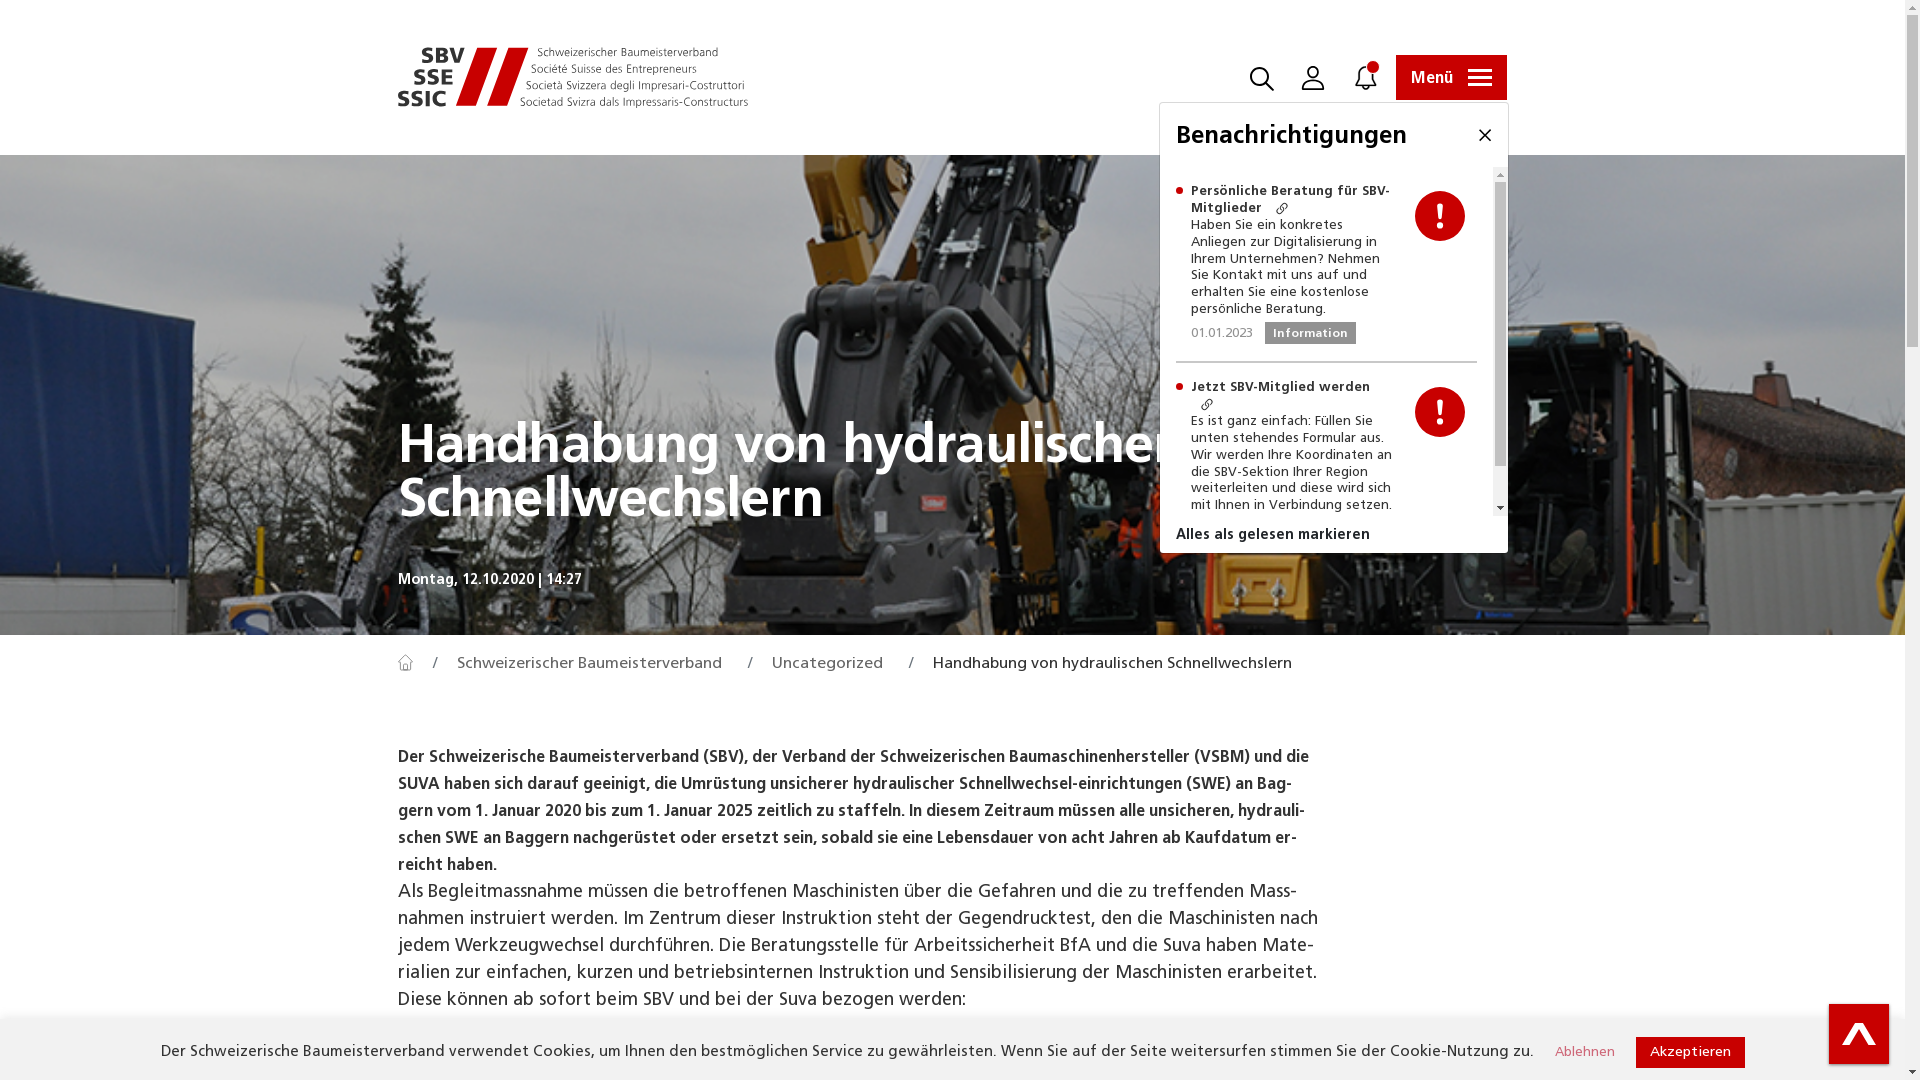 The image size is (1920, 1080). What do you see at coordinates (573, 78) in the screenshot?
I see `Schweizerischer Baumeisterverband` at bounding box center [573, 78].